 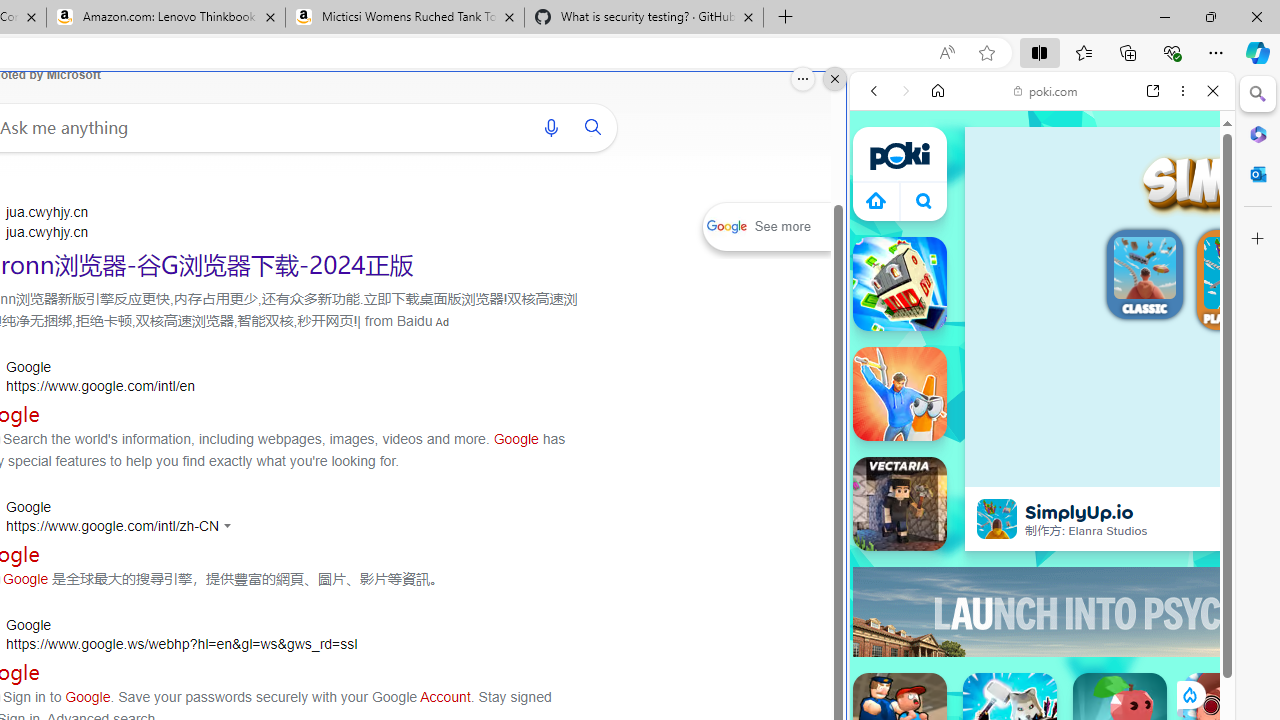 What do you see at coordinates (1189, 695) in the screenshot?
I see `Class: rCs5cyEiqiTpYvt_VBCR` at bounding box center [1189, 695].